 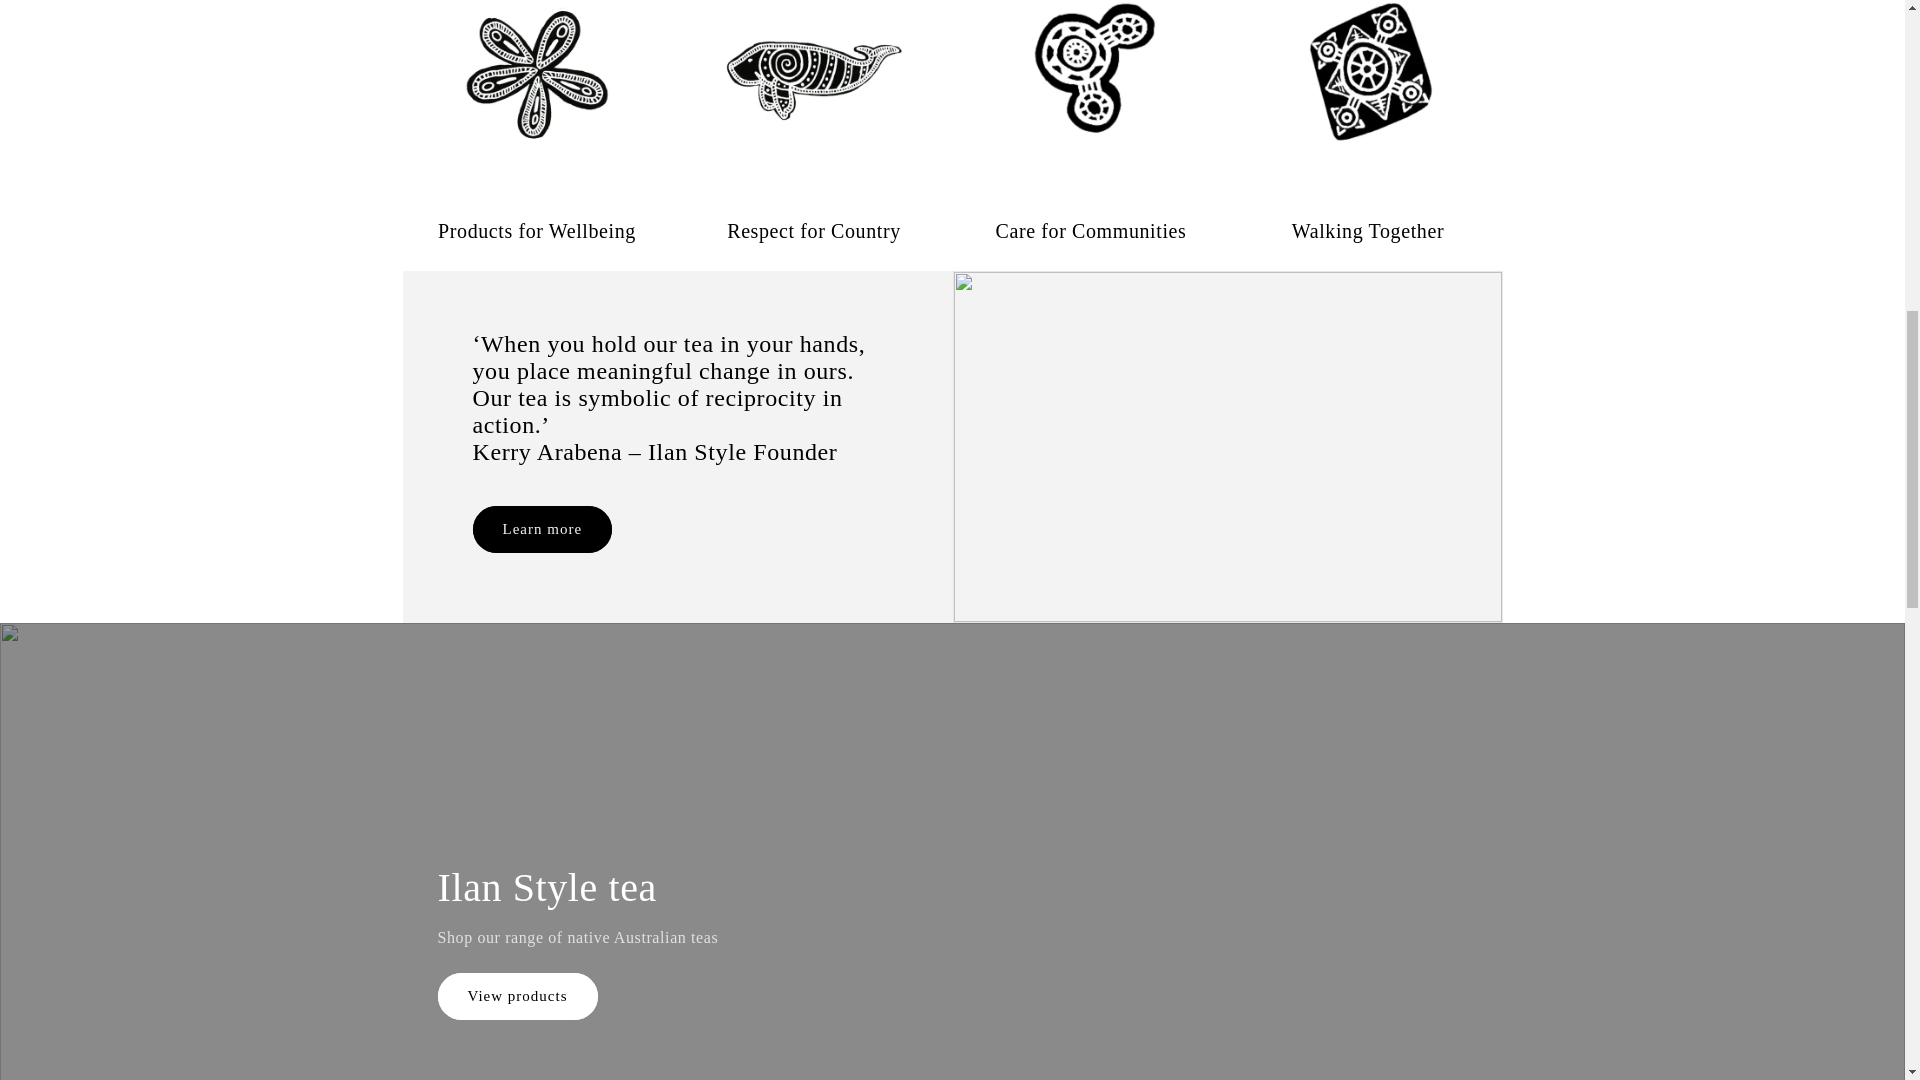 What do you see at coordinates (814, 230) in the screenshot?
I see `Our Values` at bounding box center [814, 230].